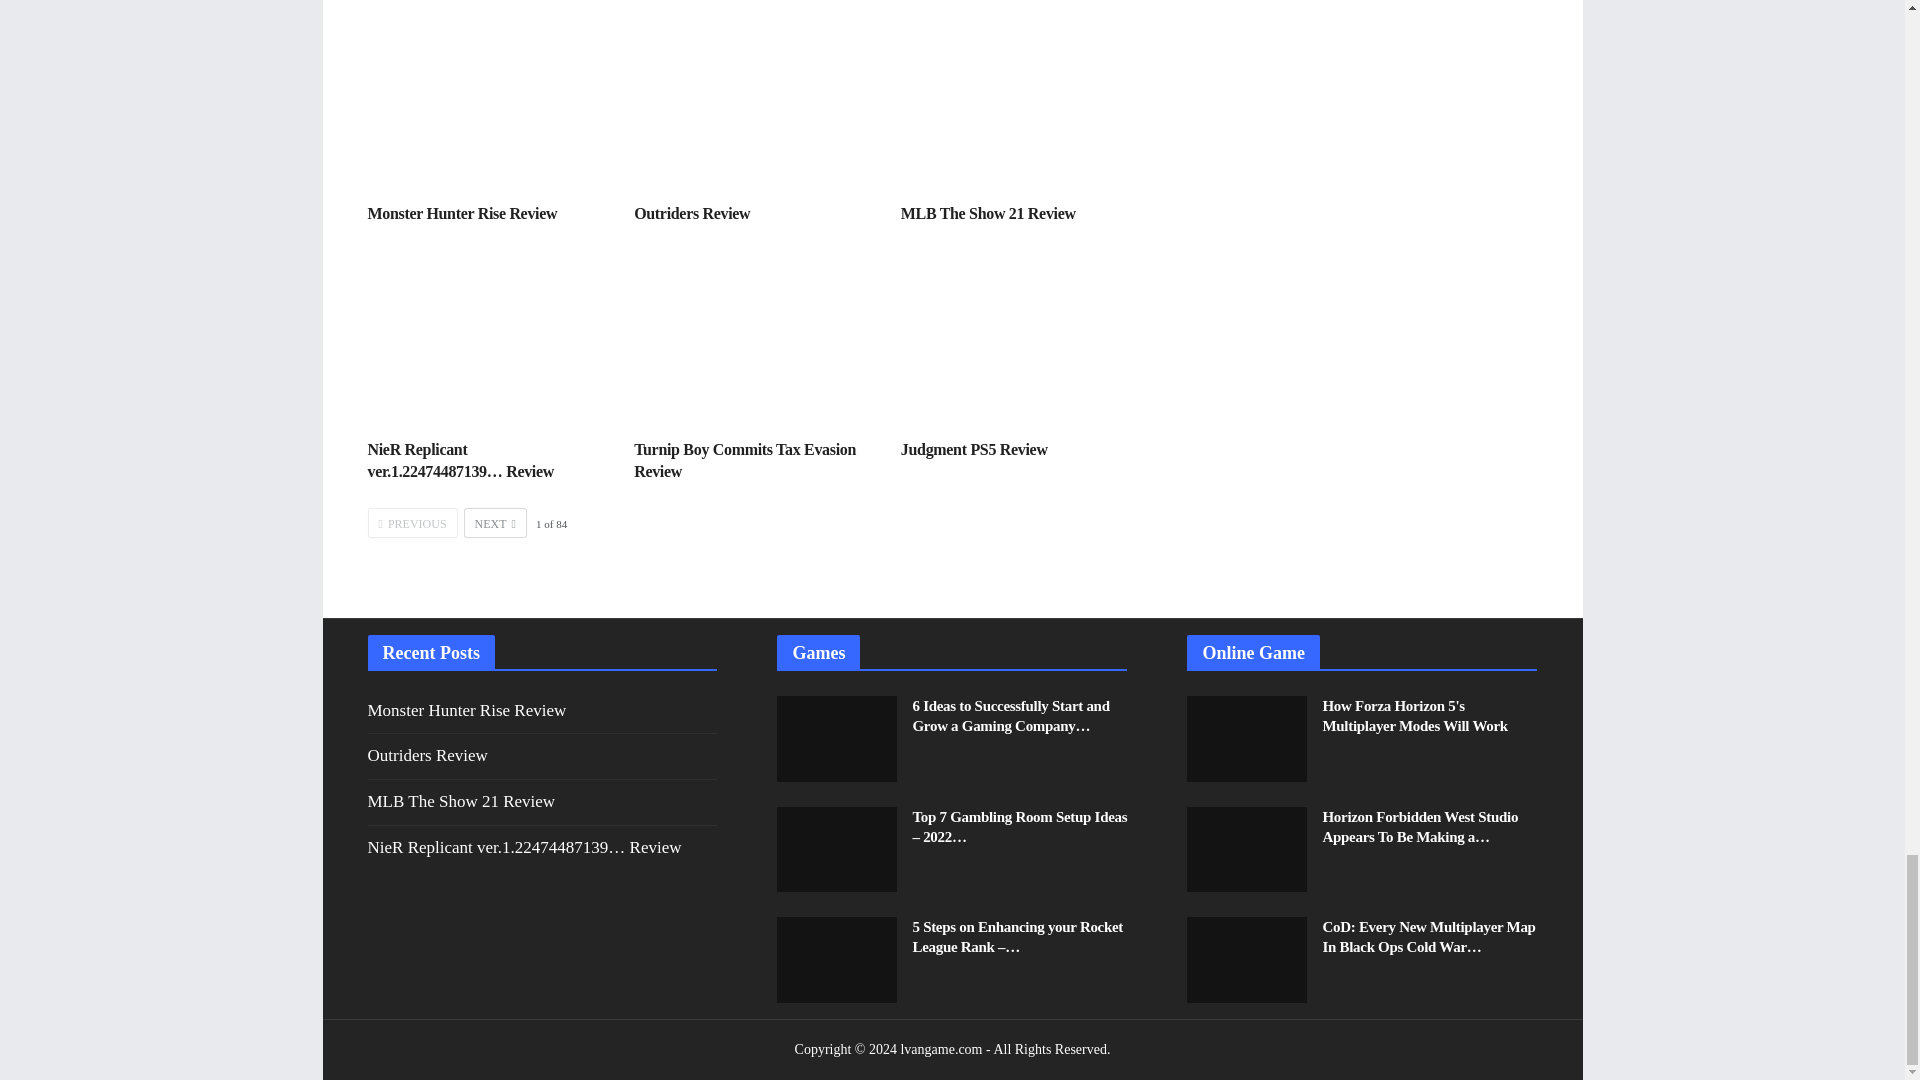 Image resolution: width=1920 pixels, height=1080 pixels. What do you see at coordinates (486, 102) in the screenshot?
I see `Monster Hunter Rise Review` at bounding box center [486, 102].